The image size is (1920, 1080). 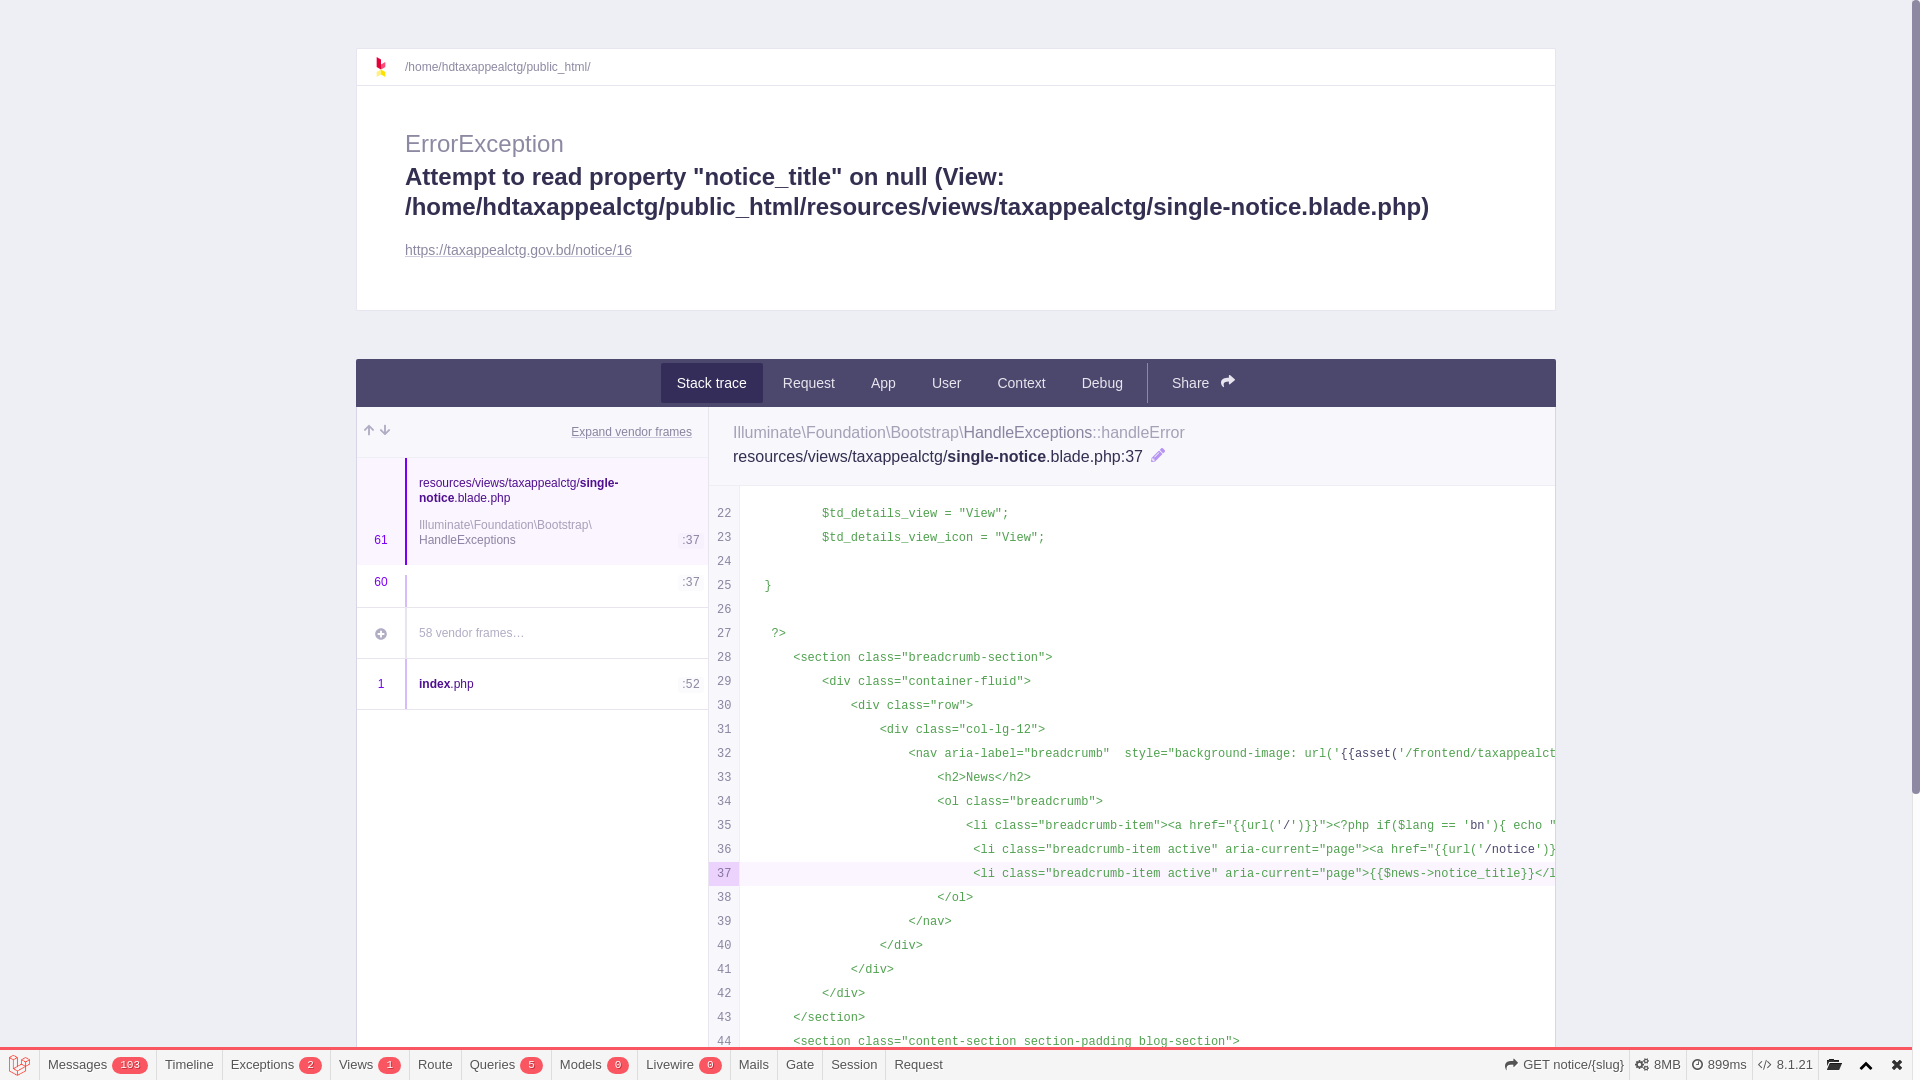 I want to click on Expand vendor frames, so click(x=632, y=432).